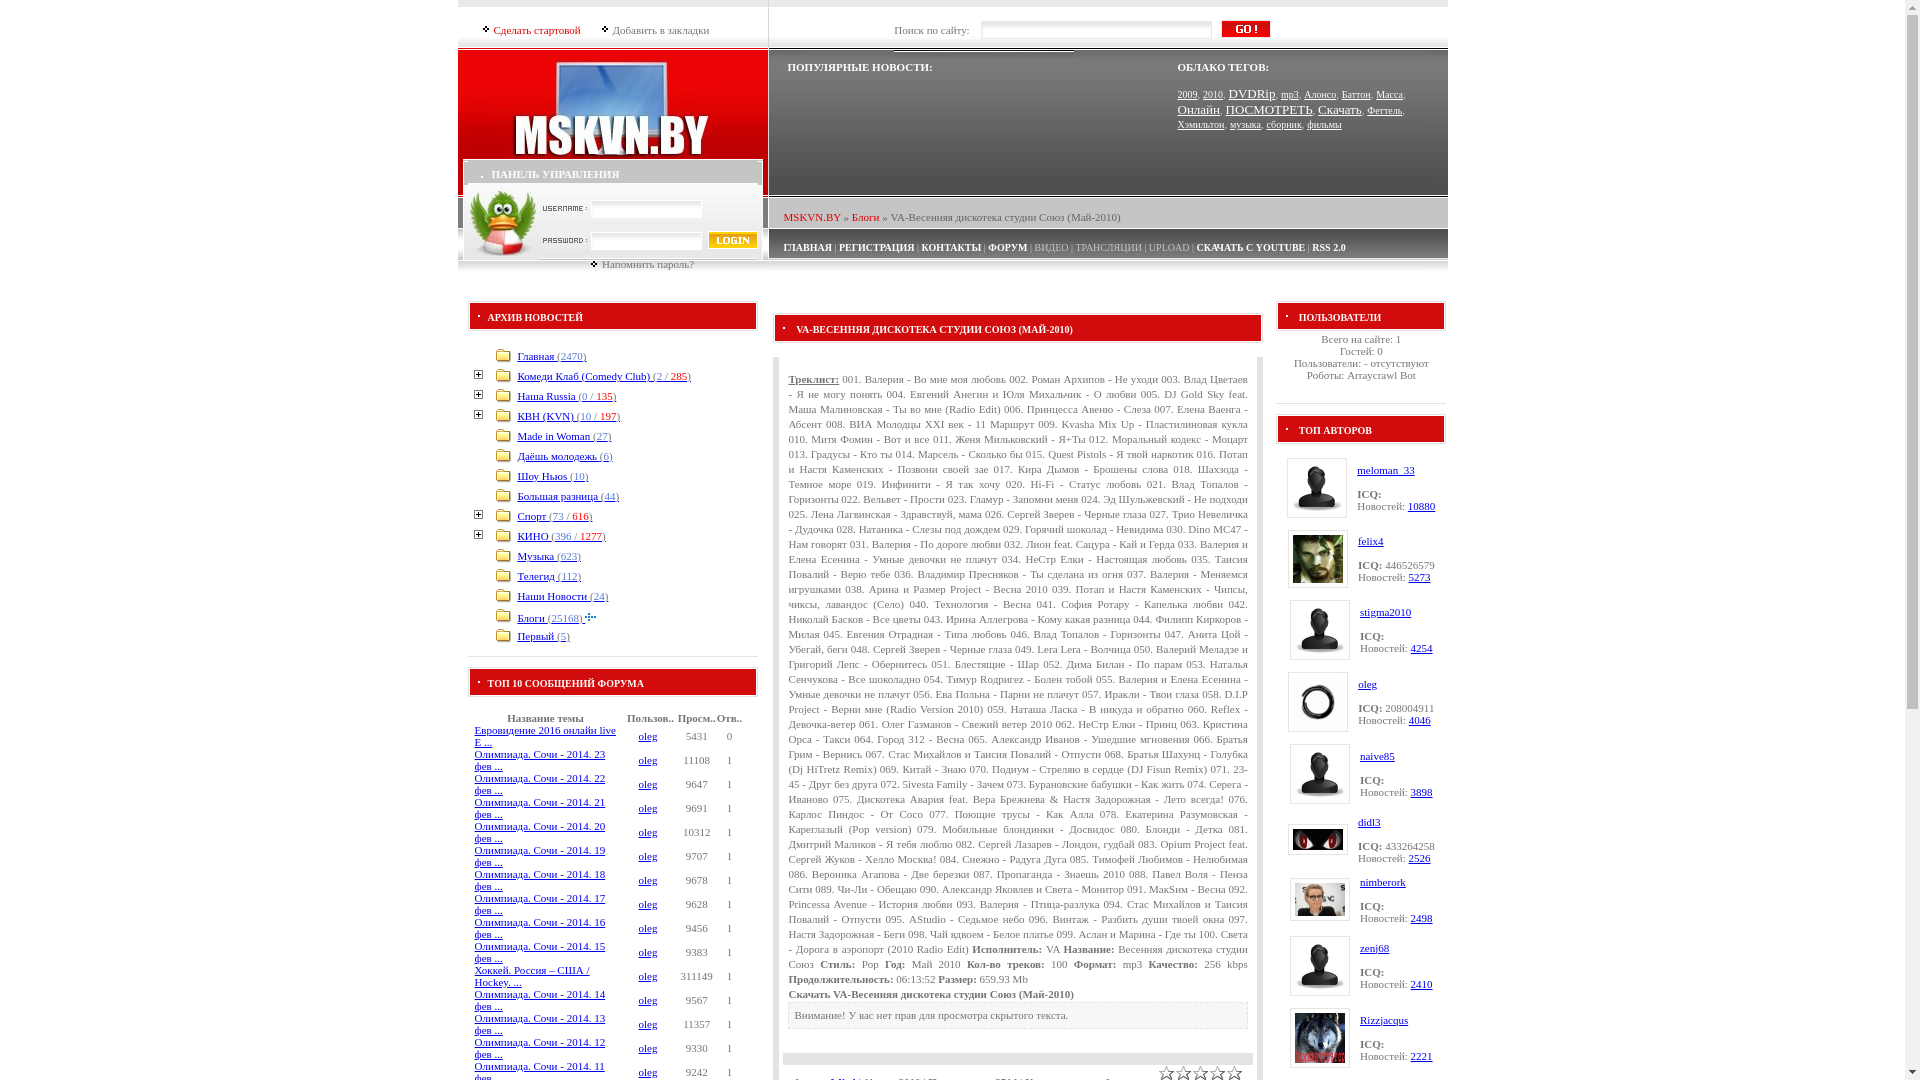  What do you see at coordinates (1252, 94) in the screenshot?
I see `DVDRip` at bounding box center [1252, 94].